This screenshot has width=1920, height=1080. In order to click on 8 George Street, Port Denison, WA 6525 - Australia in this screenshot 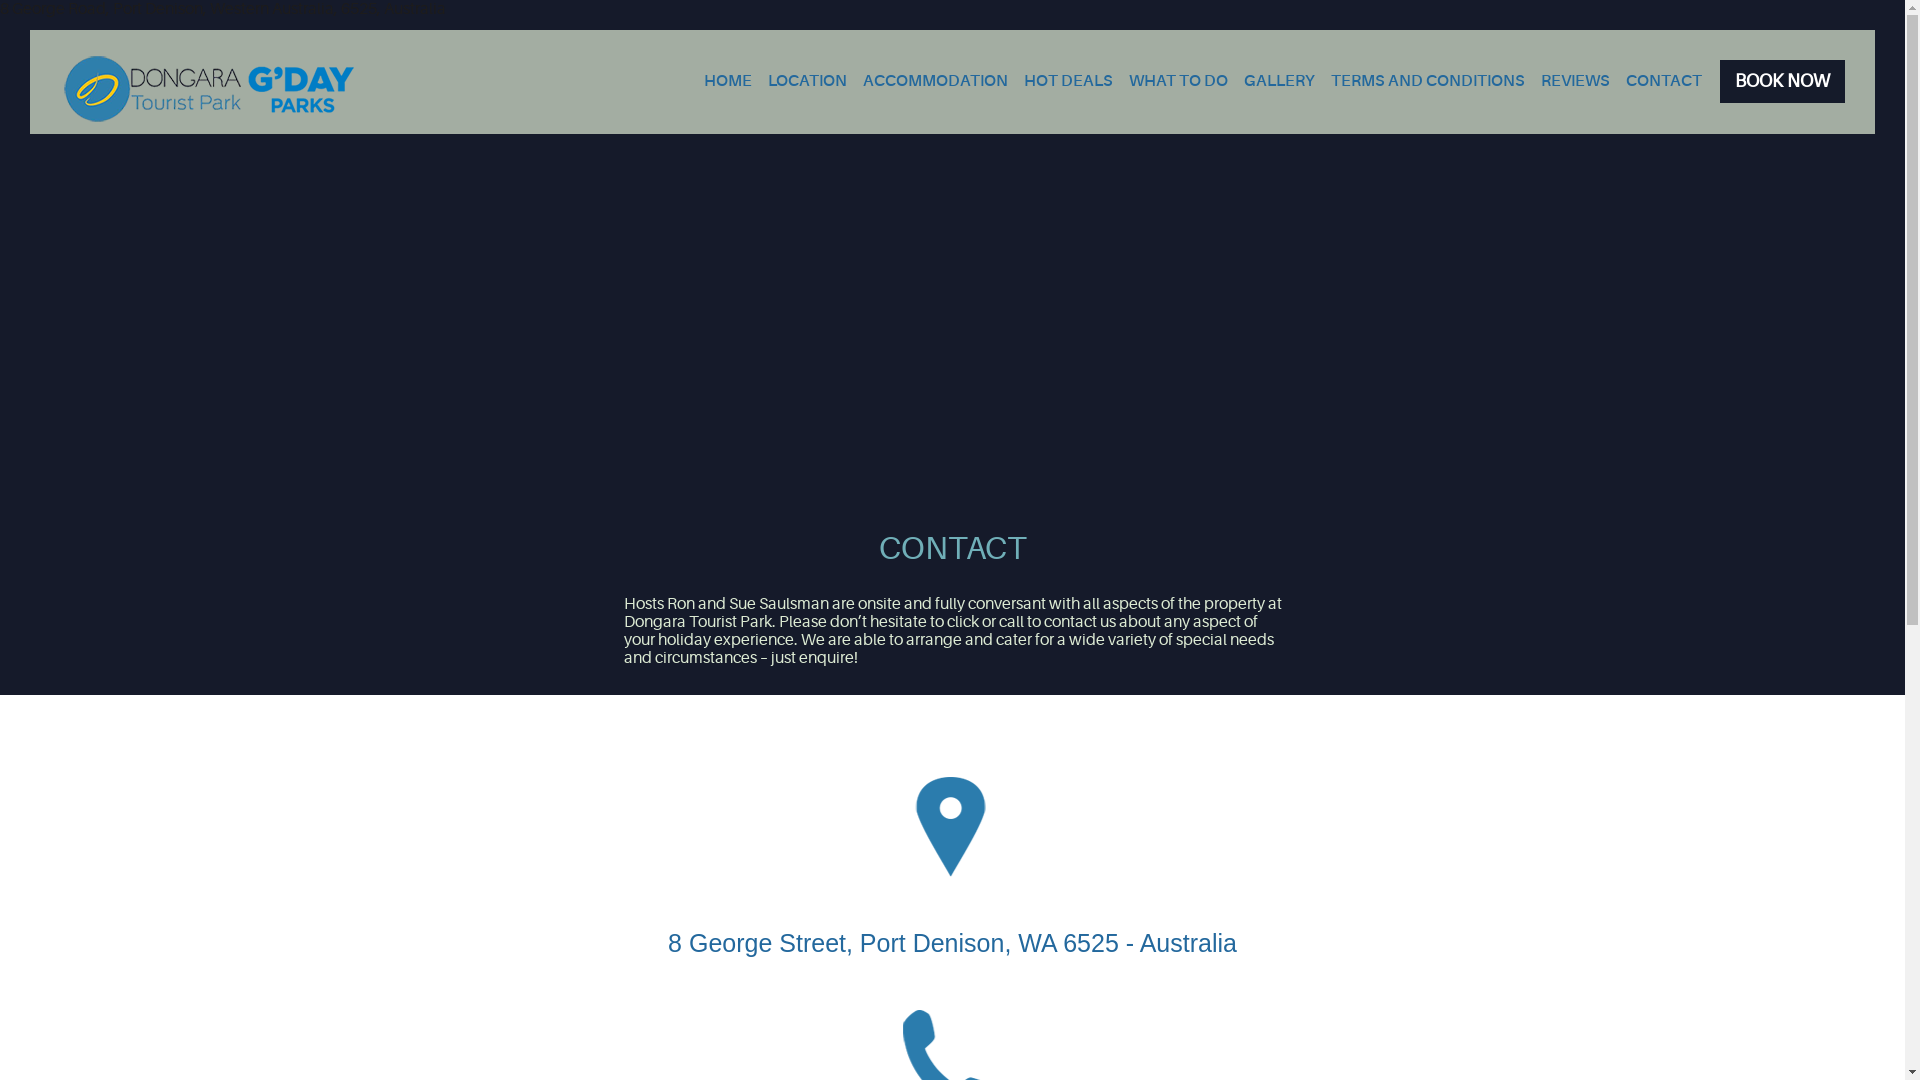, I will do `click(952, 943)`.